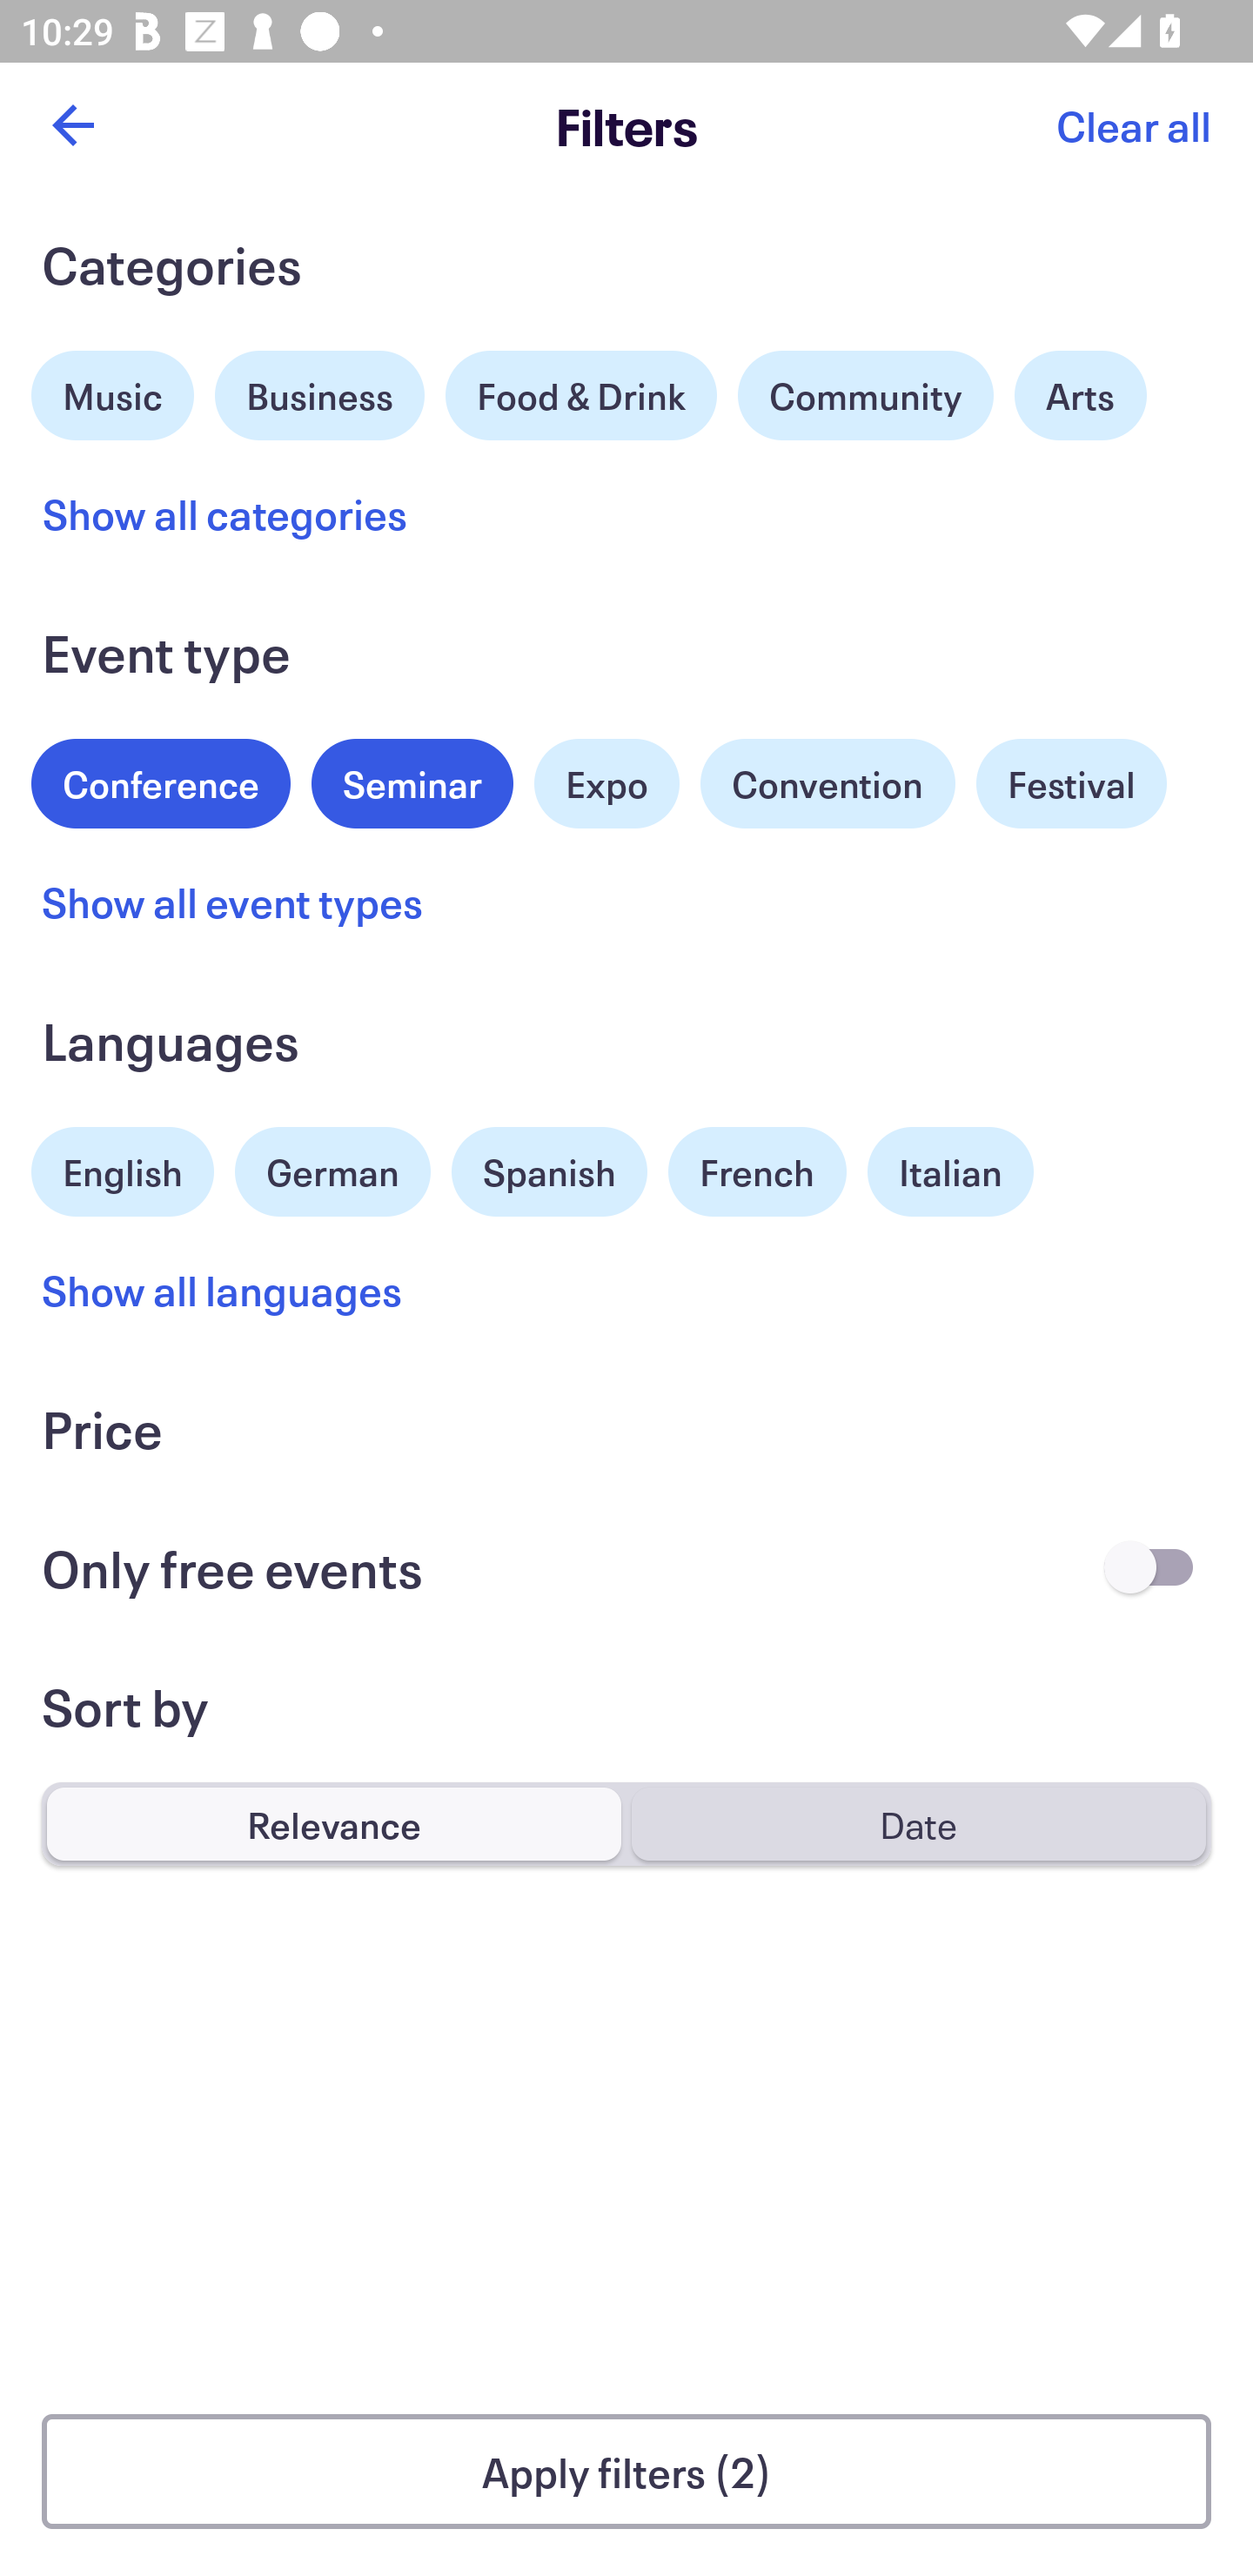 The image size is (1253, 2576). What do you see at coordinates (918, 1823) in the screenshot?
I see `Date` at bounding box center [918, 1823].